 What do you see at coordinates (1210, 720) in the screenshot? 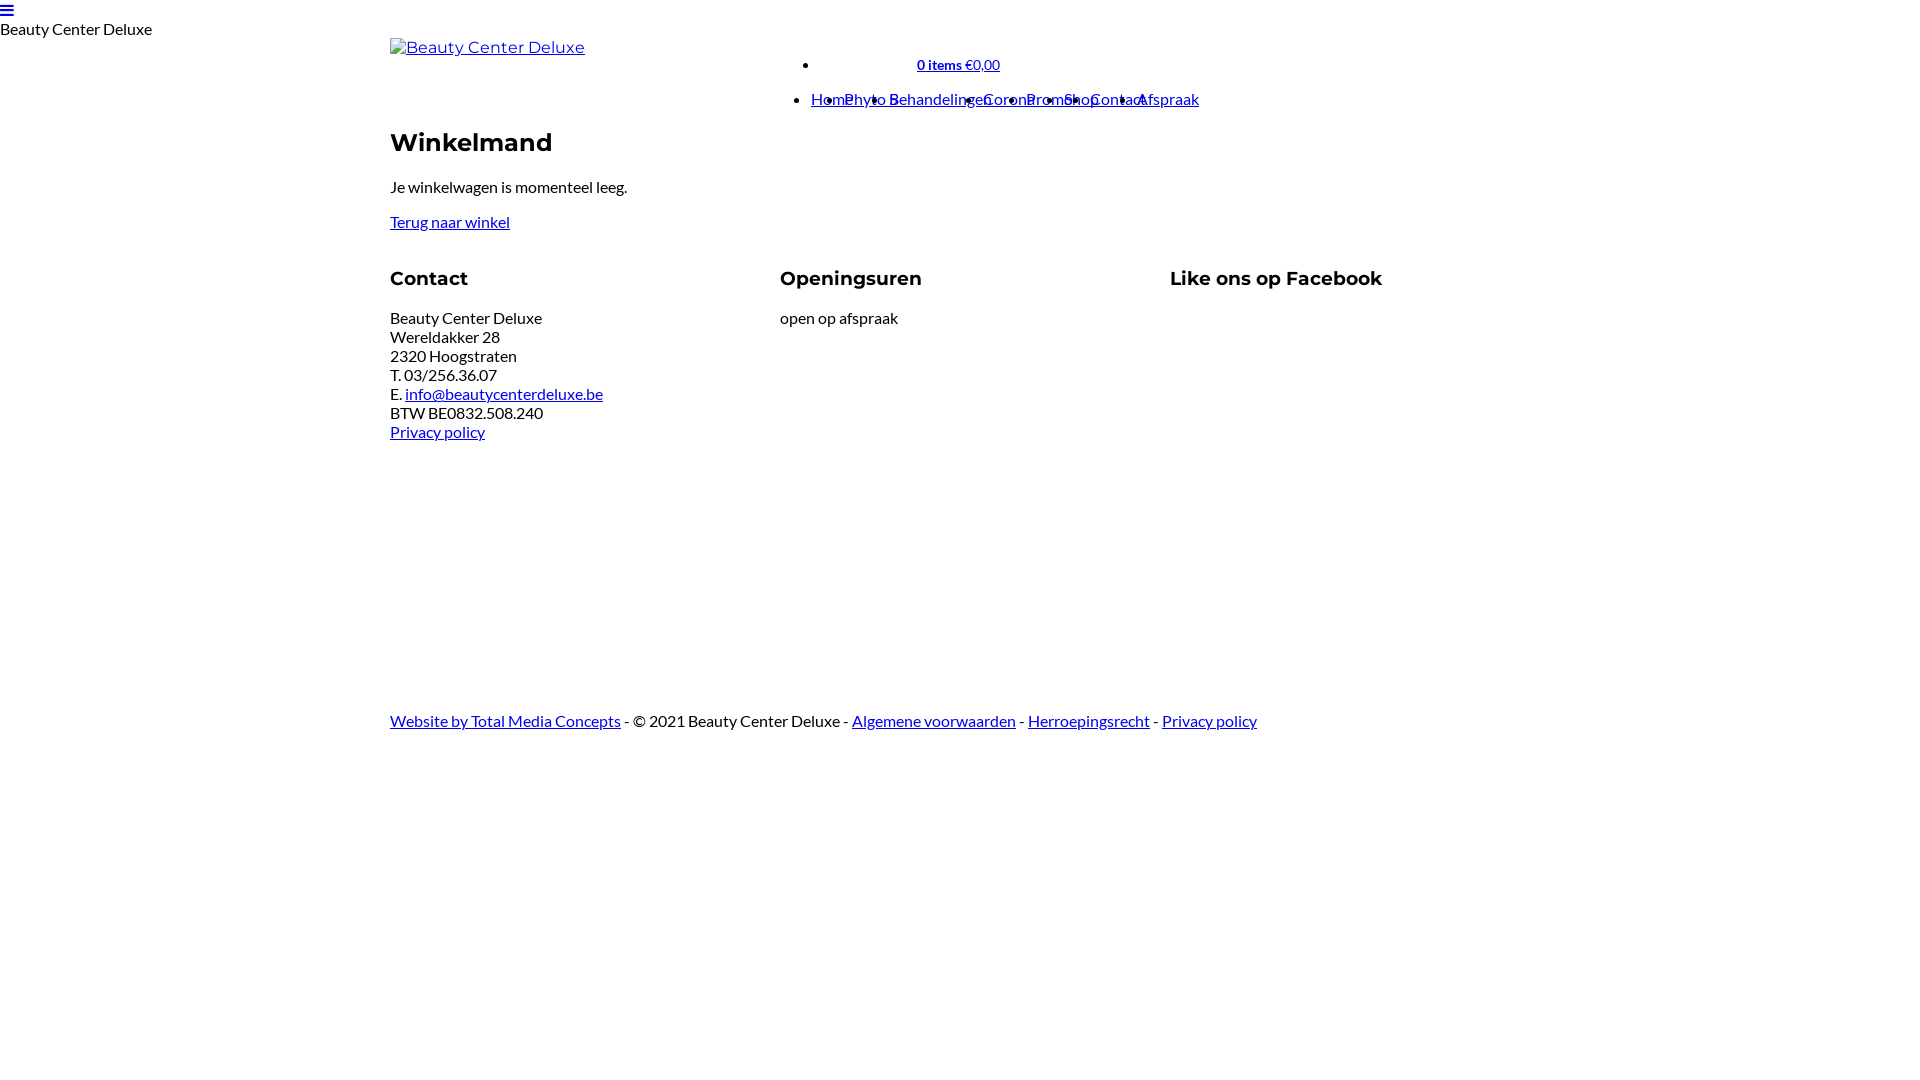
I see `Privacy policy` at bounding box center [1210, 720].